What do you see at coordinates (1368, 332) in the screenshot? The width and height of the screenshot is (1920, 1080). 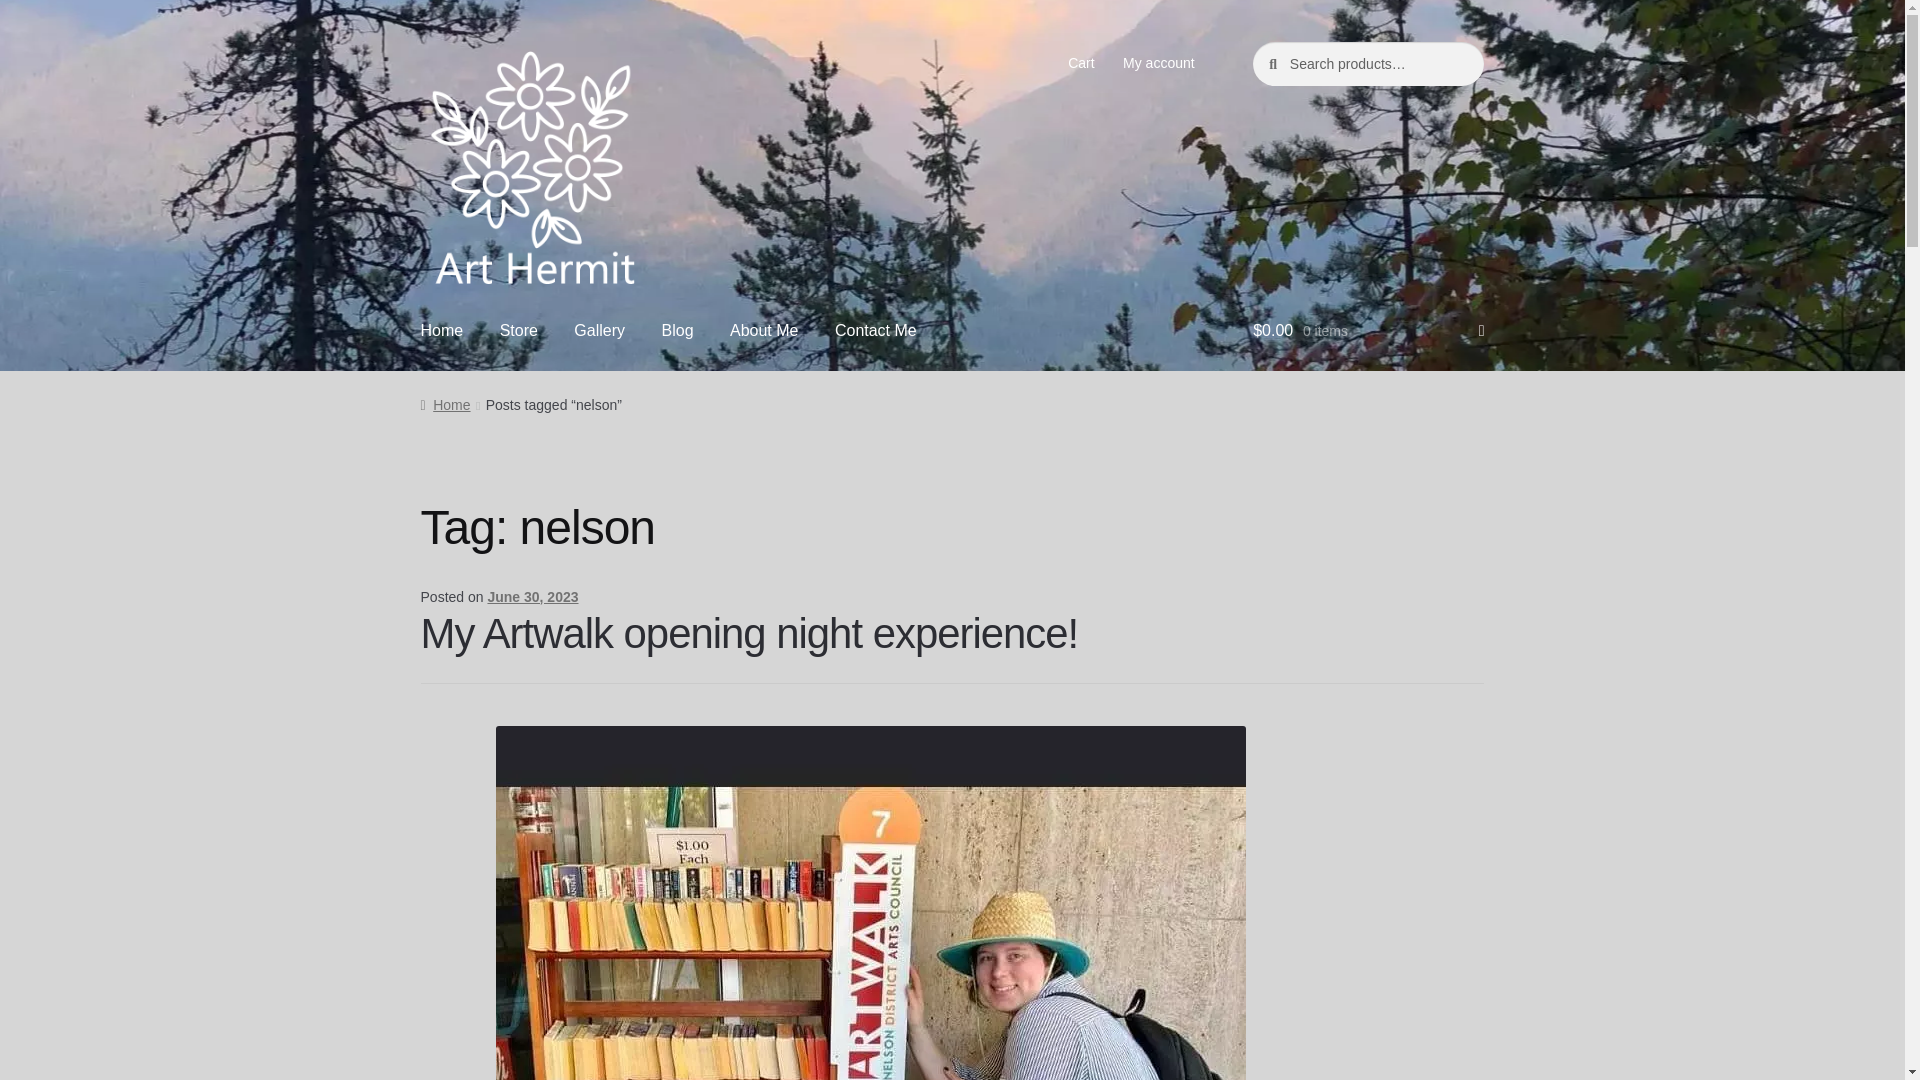 I see `View your shopping cart` at bounding box center [1368, 332].